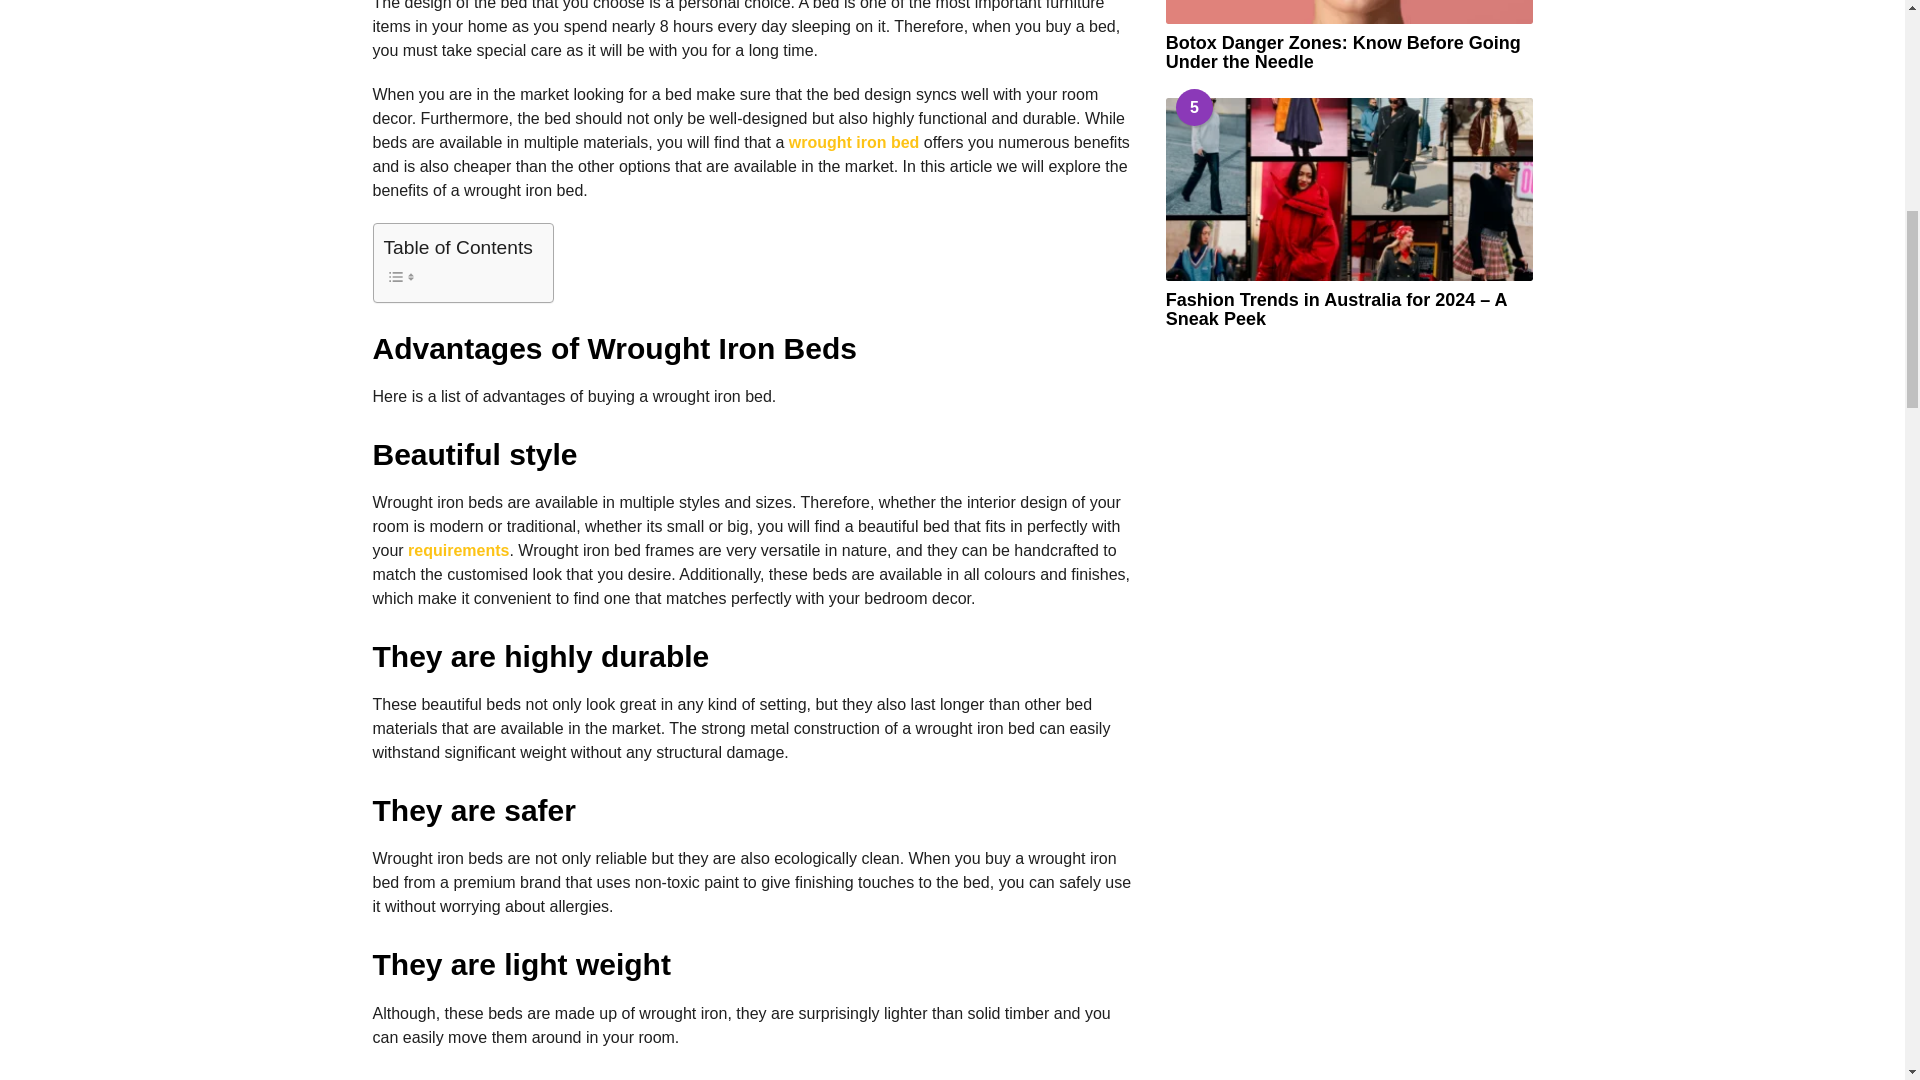 The height and width of the screenshot is (1080, 1920). Describe the element at coordinates (458, 550) in the screenshot. I see `requirements` at that location.